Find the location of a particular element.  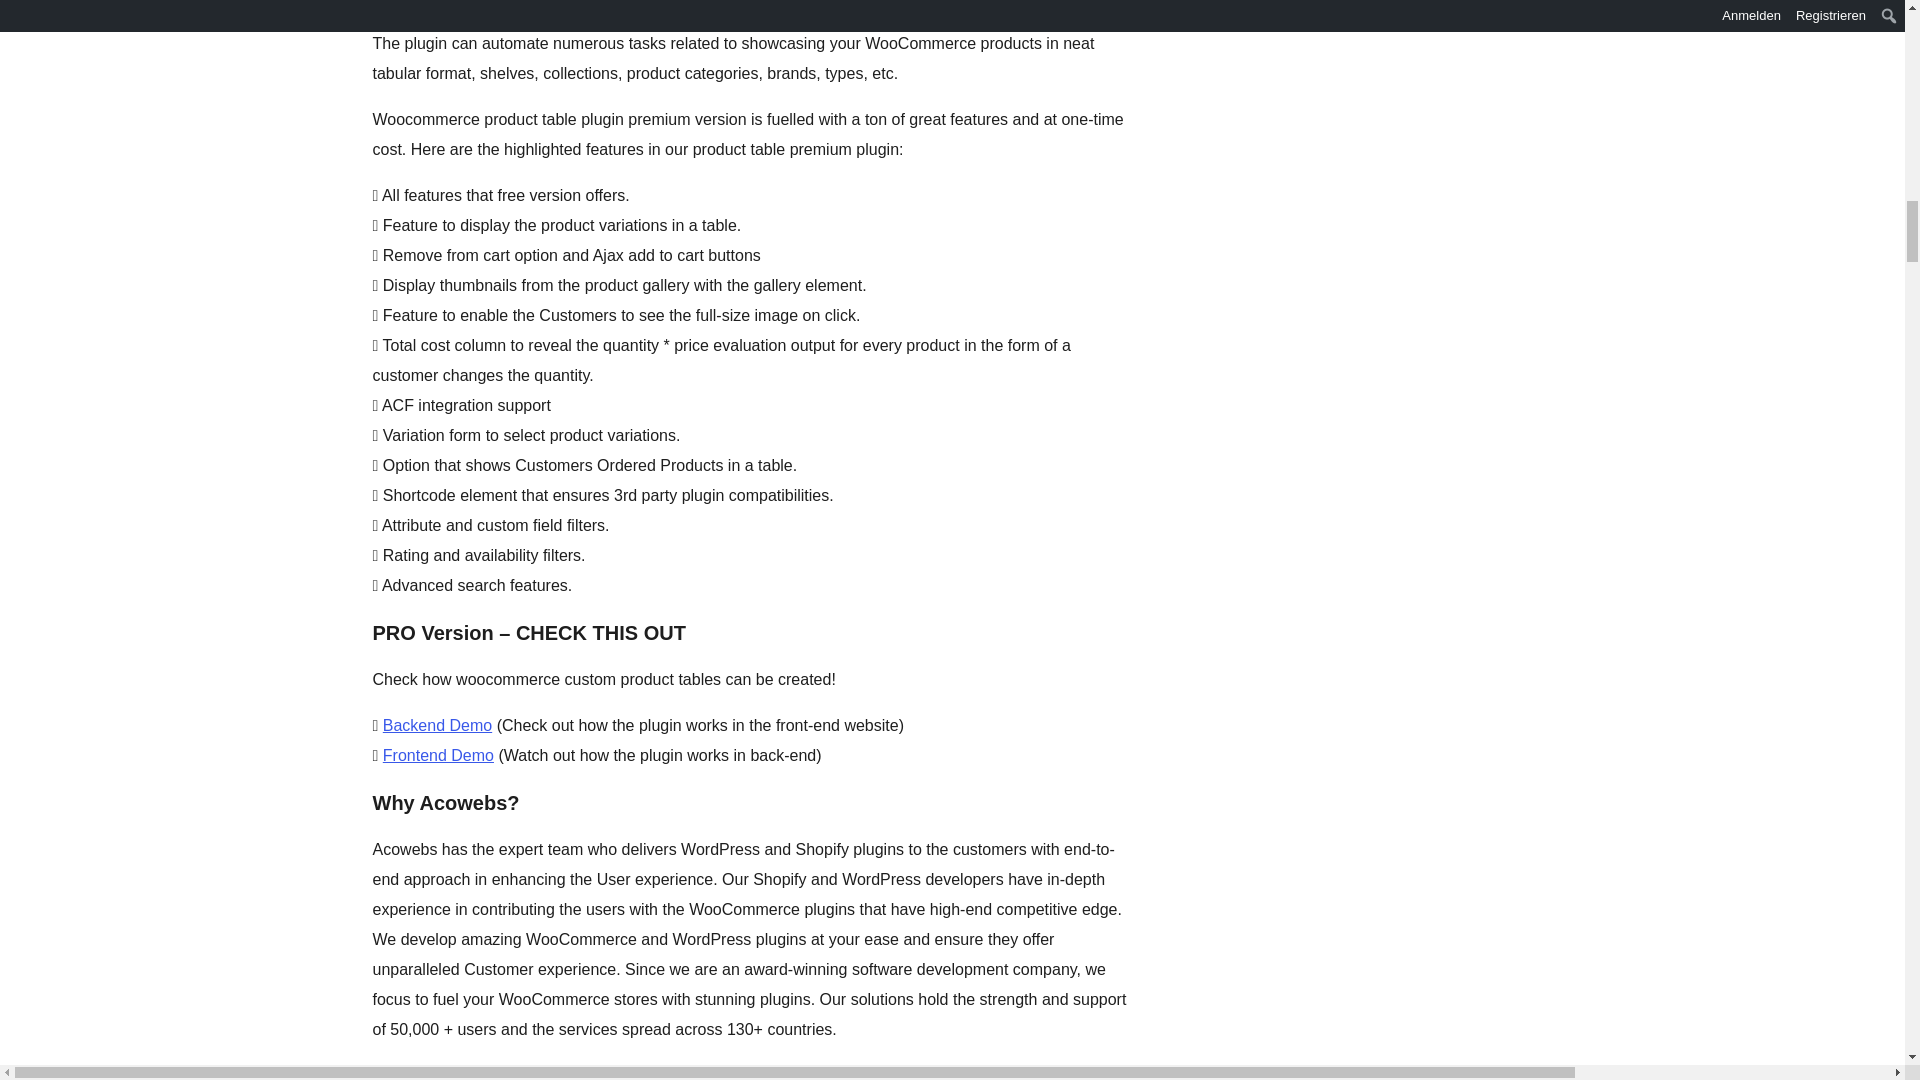

Backend Demo is located at coordinates (436, 726).